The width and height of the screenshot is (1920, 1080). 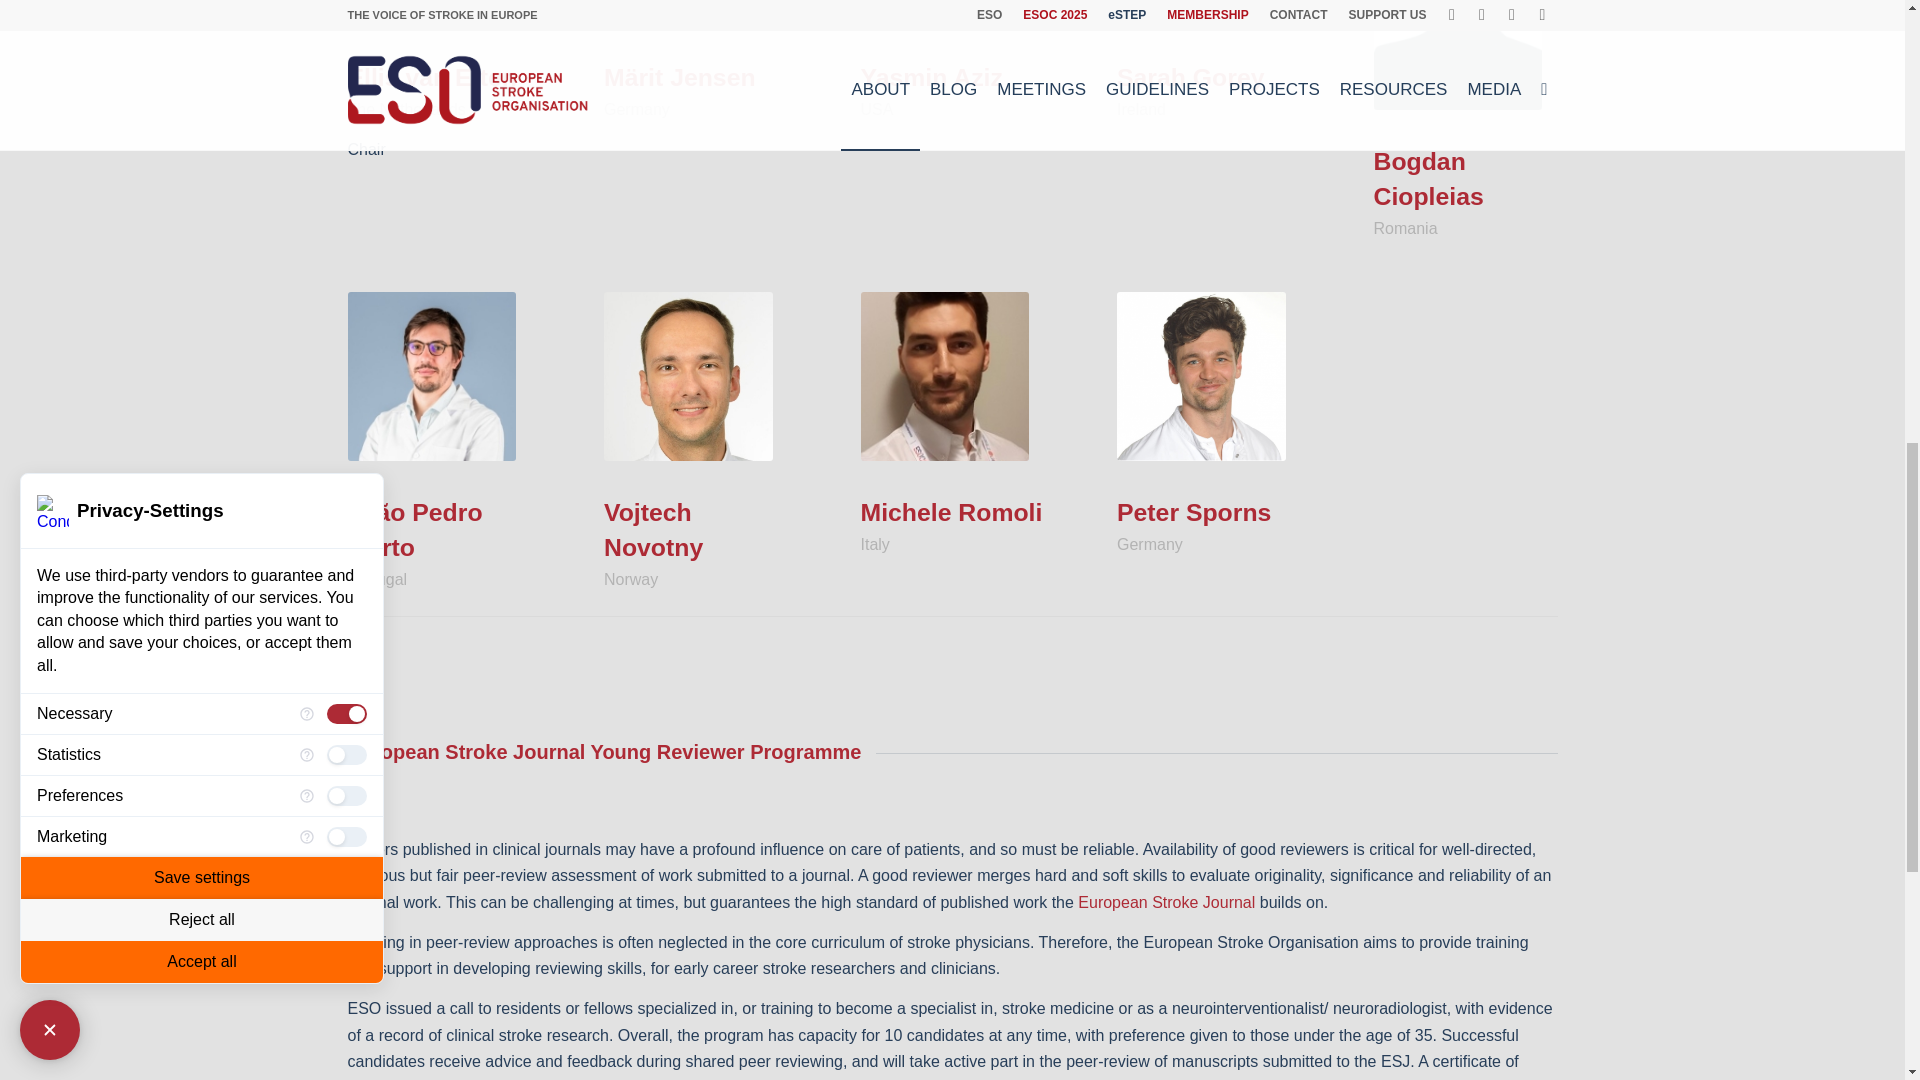 I want to click on Ellis, so click(x=432, y=12).